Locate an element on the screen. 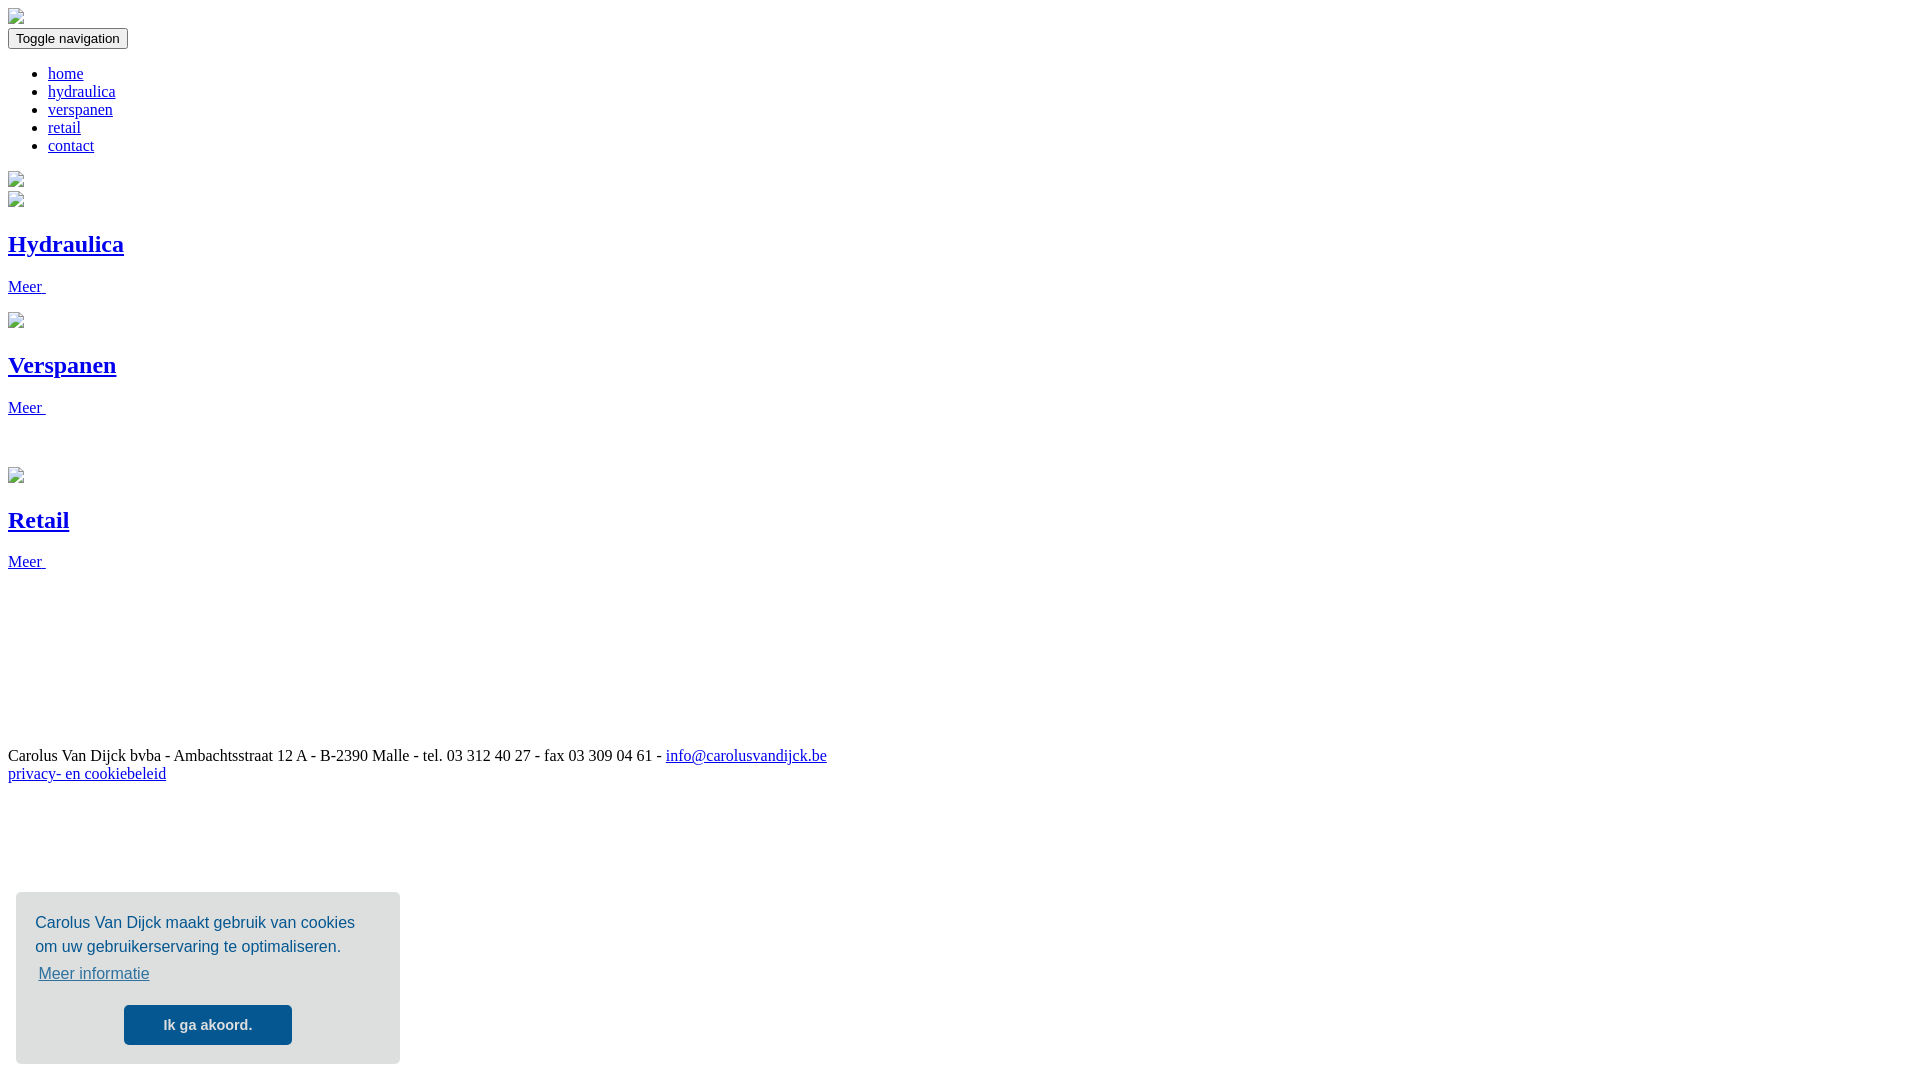  Meer  is located at coordinates (27, 286).